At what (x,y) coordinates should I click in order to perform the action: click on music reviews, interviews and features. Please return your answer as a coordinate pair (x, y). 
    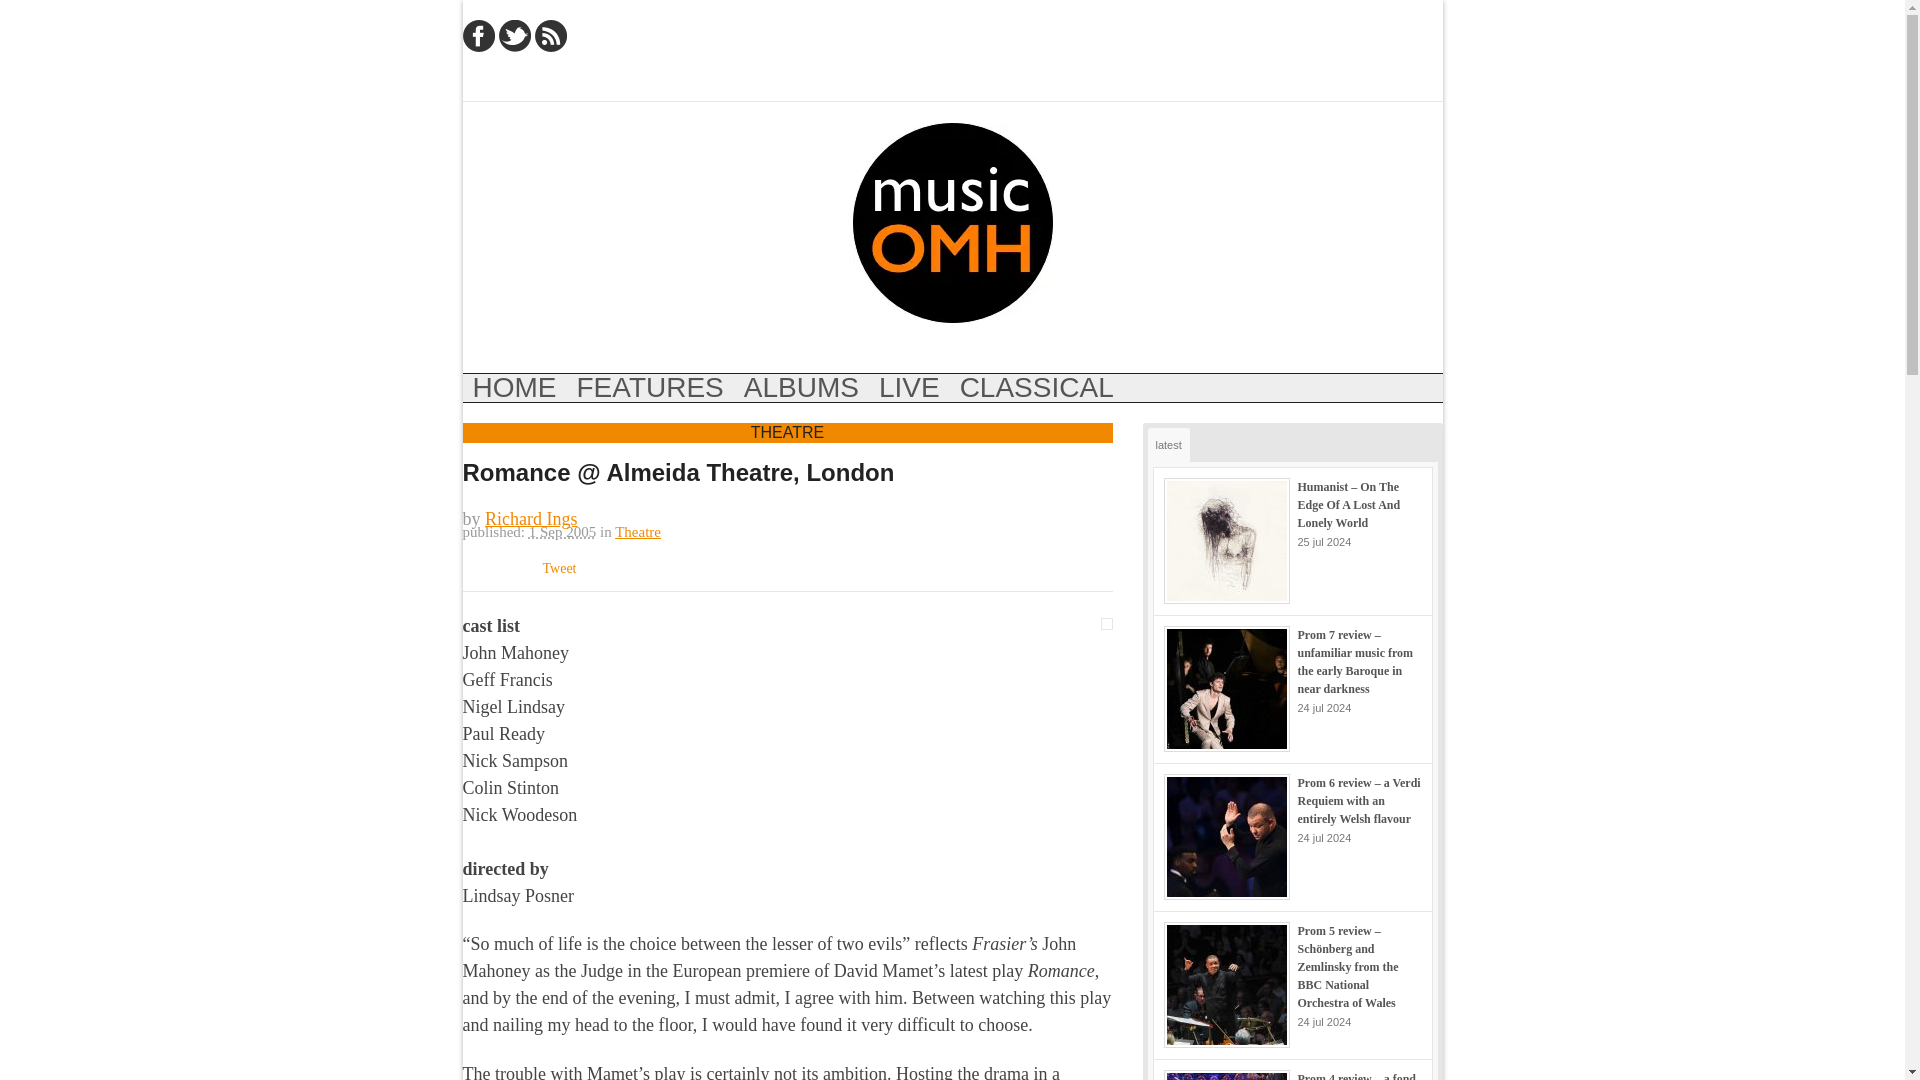
    Looking at the image, I should click on (952, 222).